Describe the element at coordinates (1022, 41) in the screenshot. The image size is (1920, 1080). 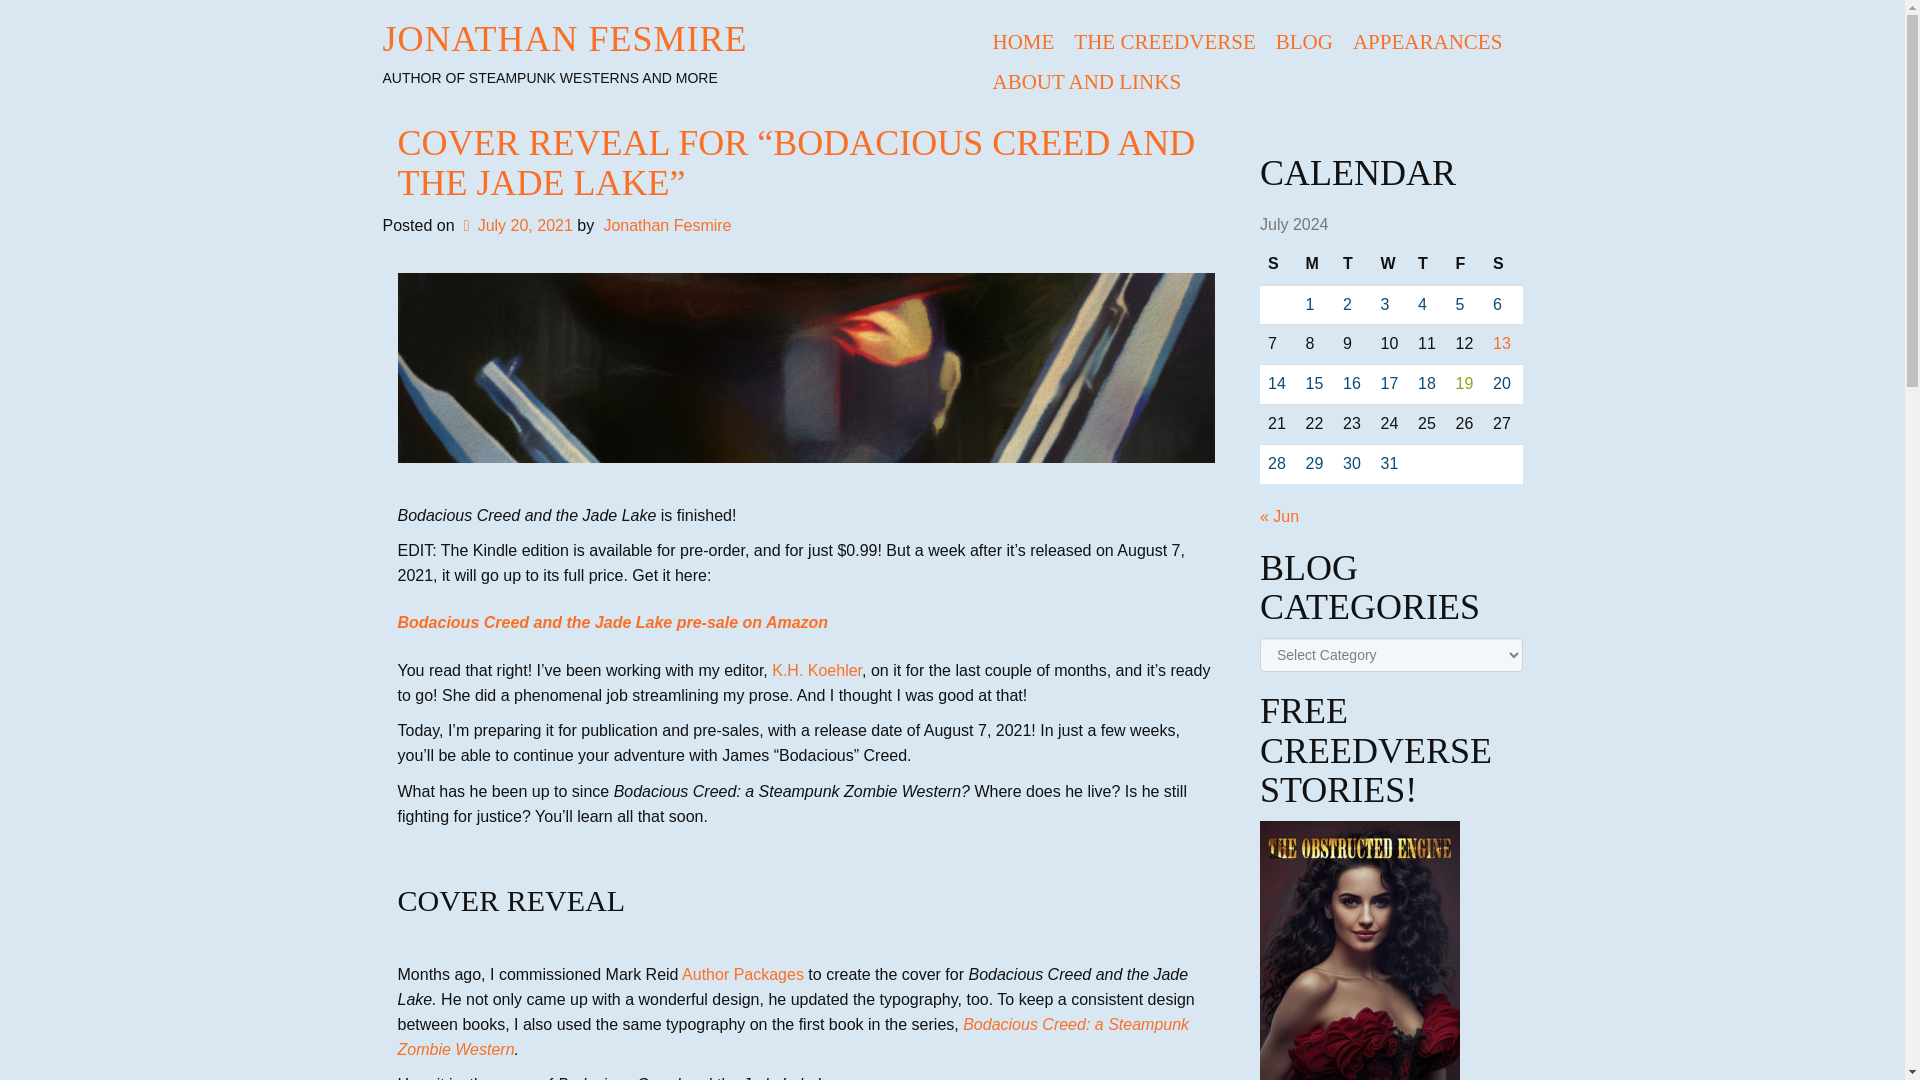
I see `HOME` at that location.